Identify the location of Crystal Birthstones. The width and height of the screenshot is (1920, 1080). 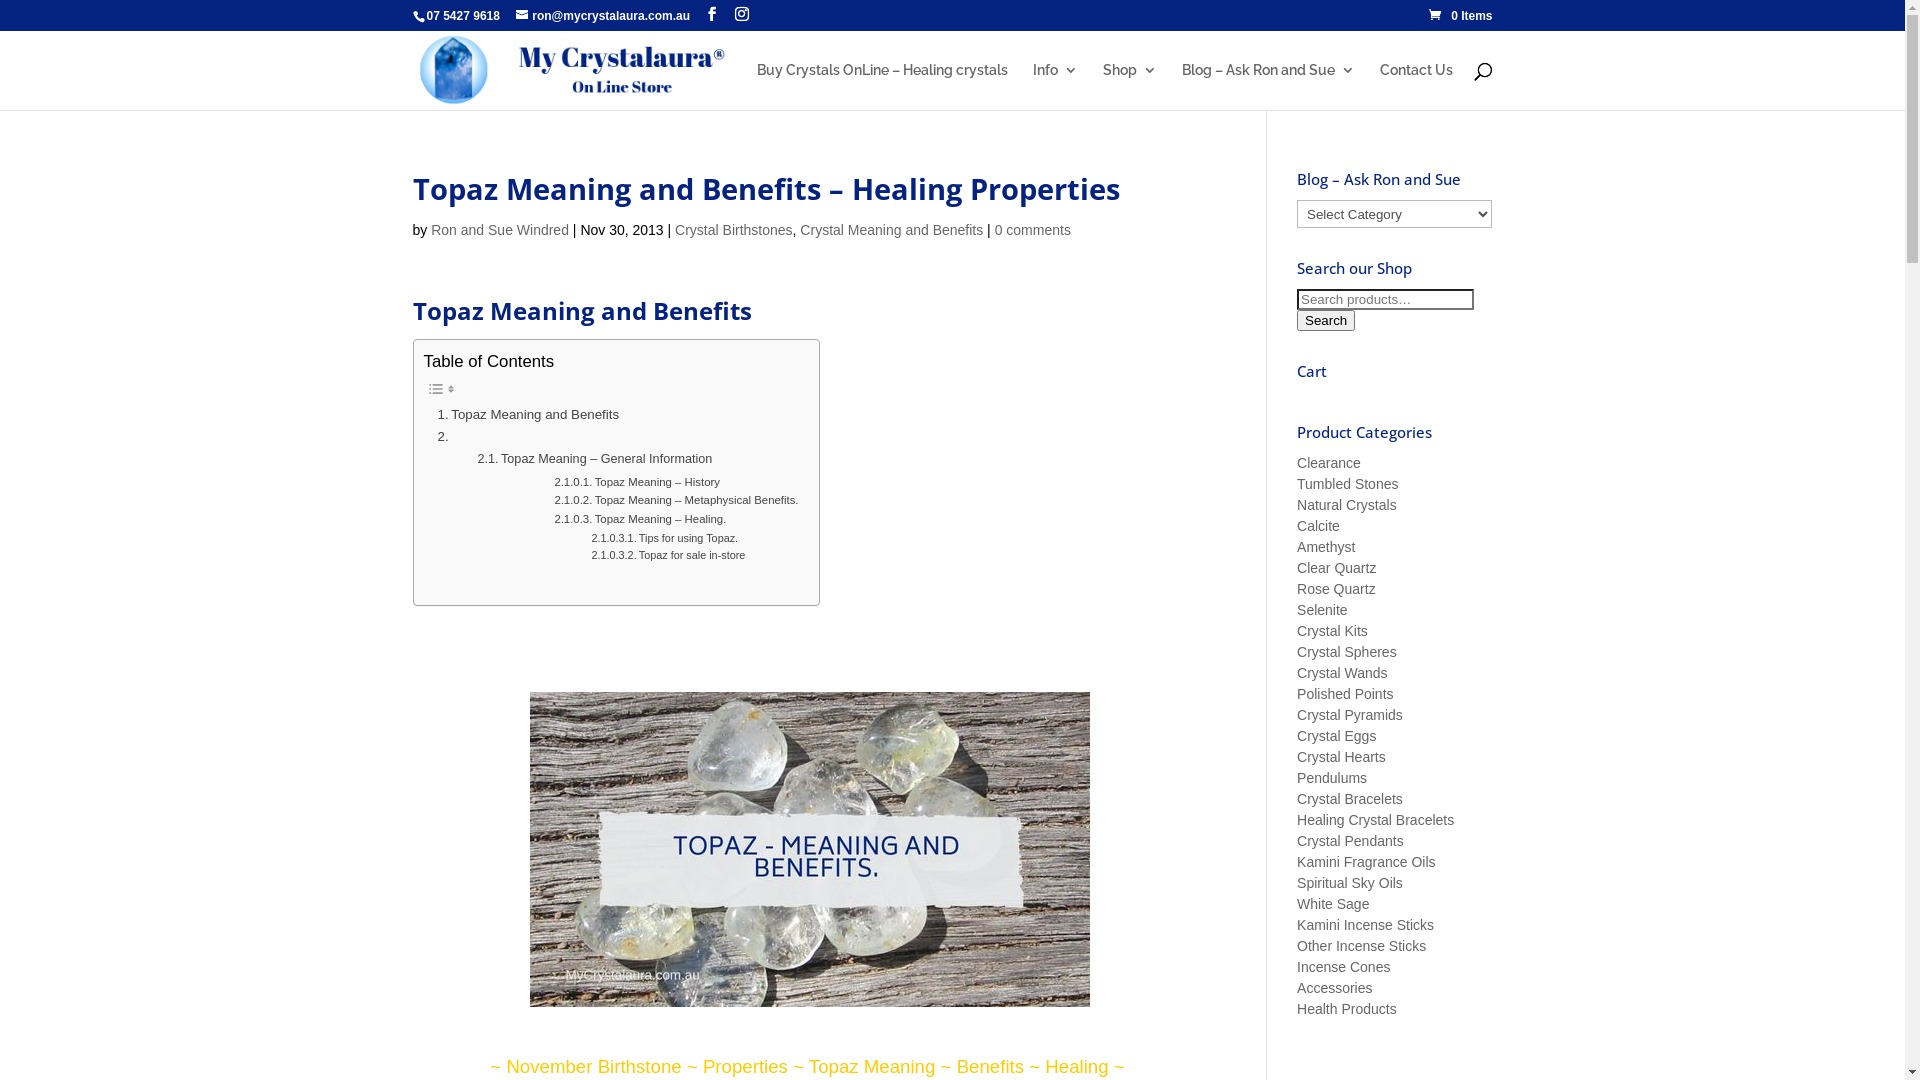
(734, 230).